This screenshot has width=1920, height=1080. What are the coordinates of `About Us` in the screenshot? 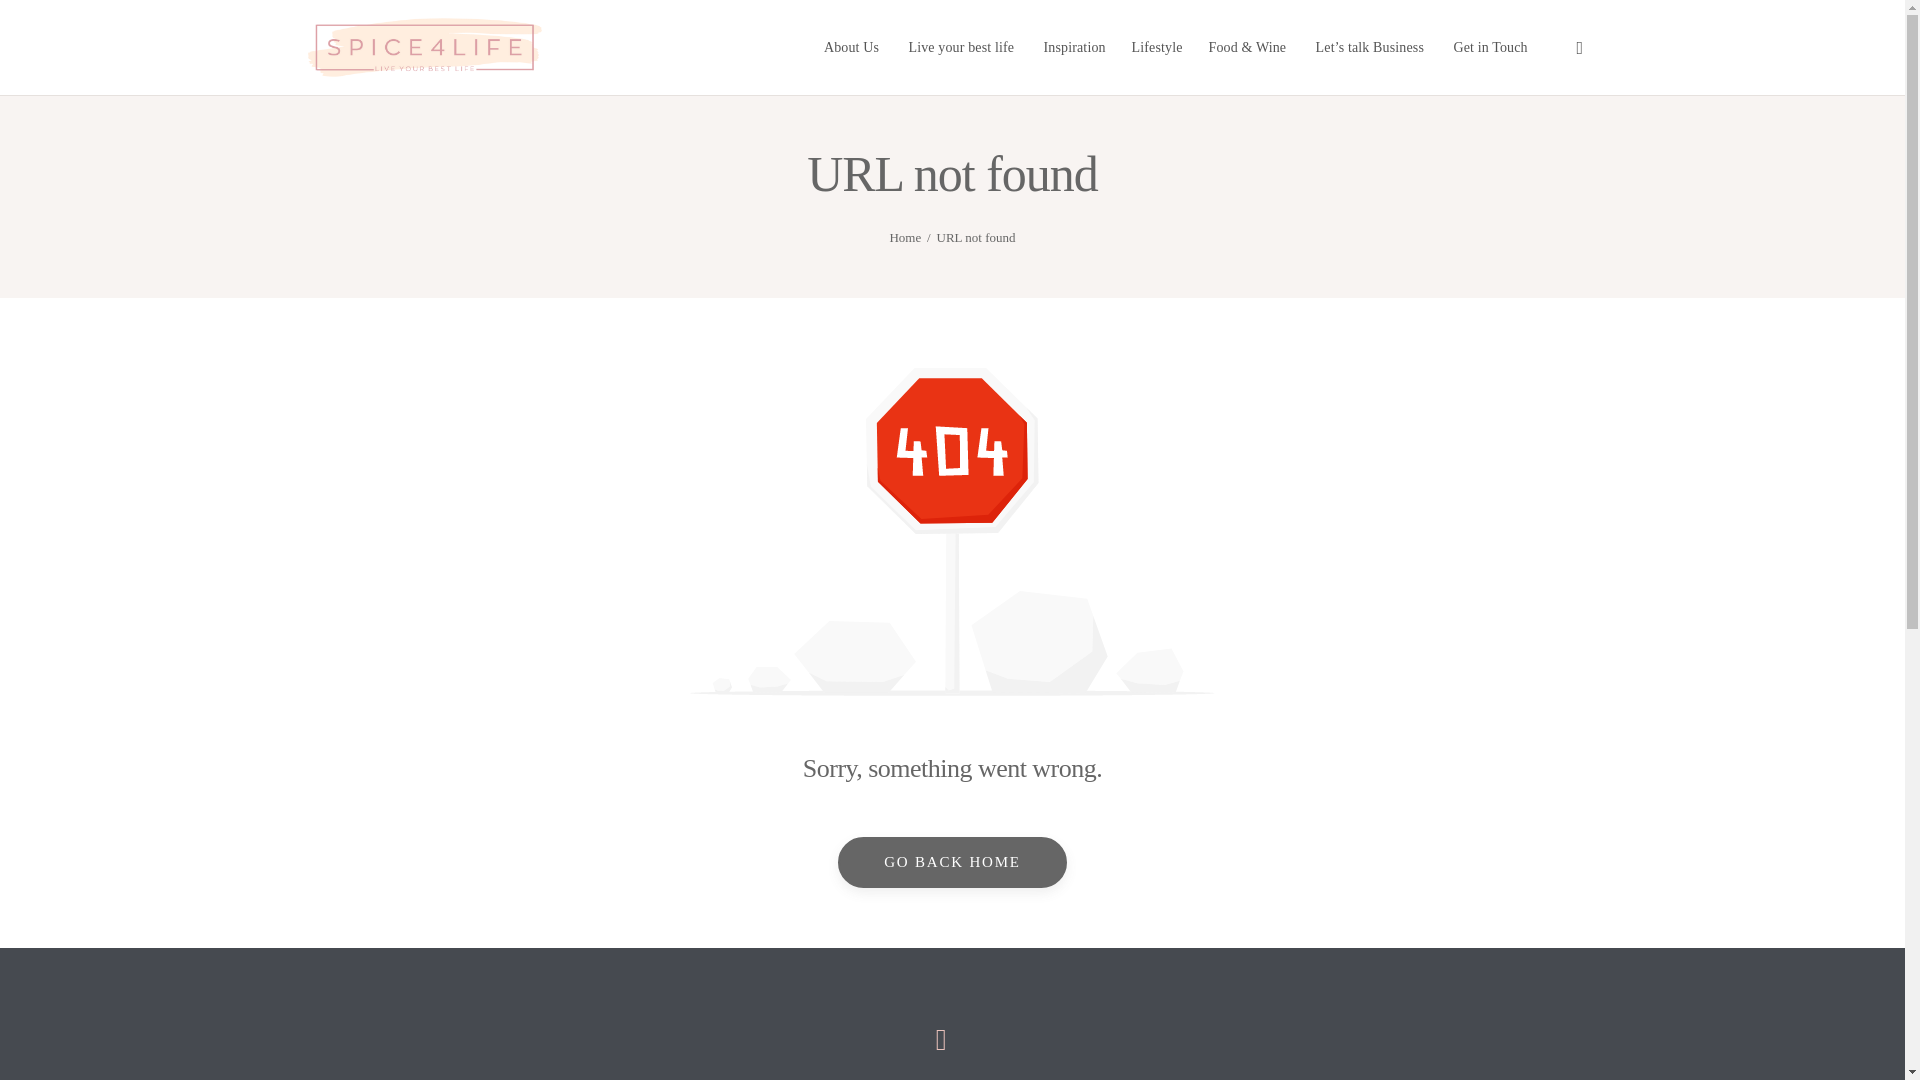 It's located at (851, 29).